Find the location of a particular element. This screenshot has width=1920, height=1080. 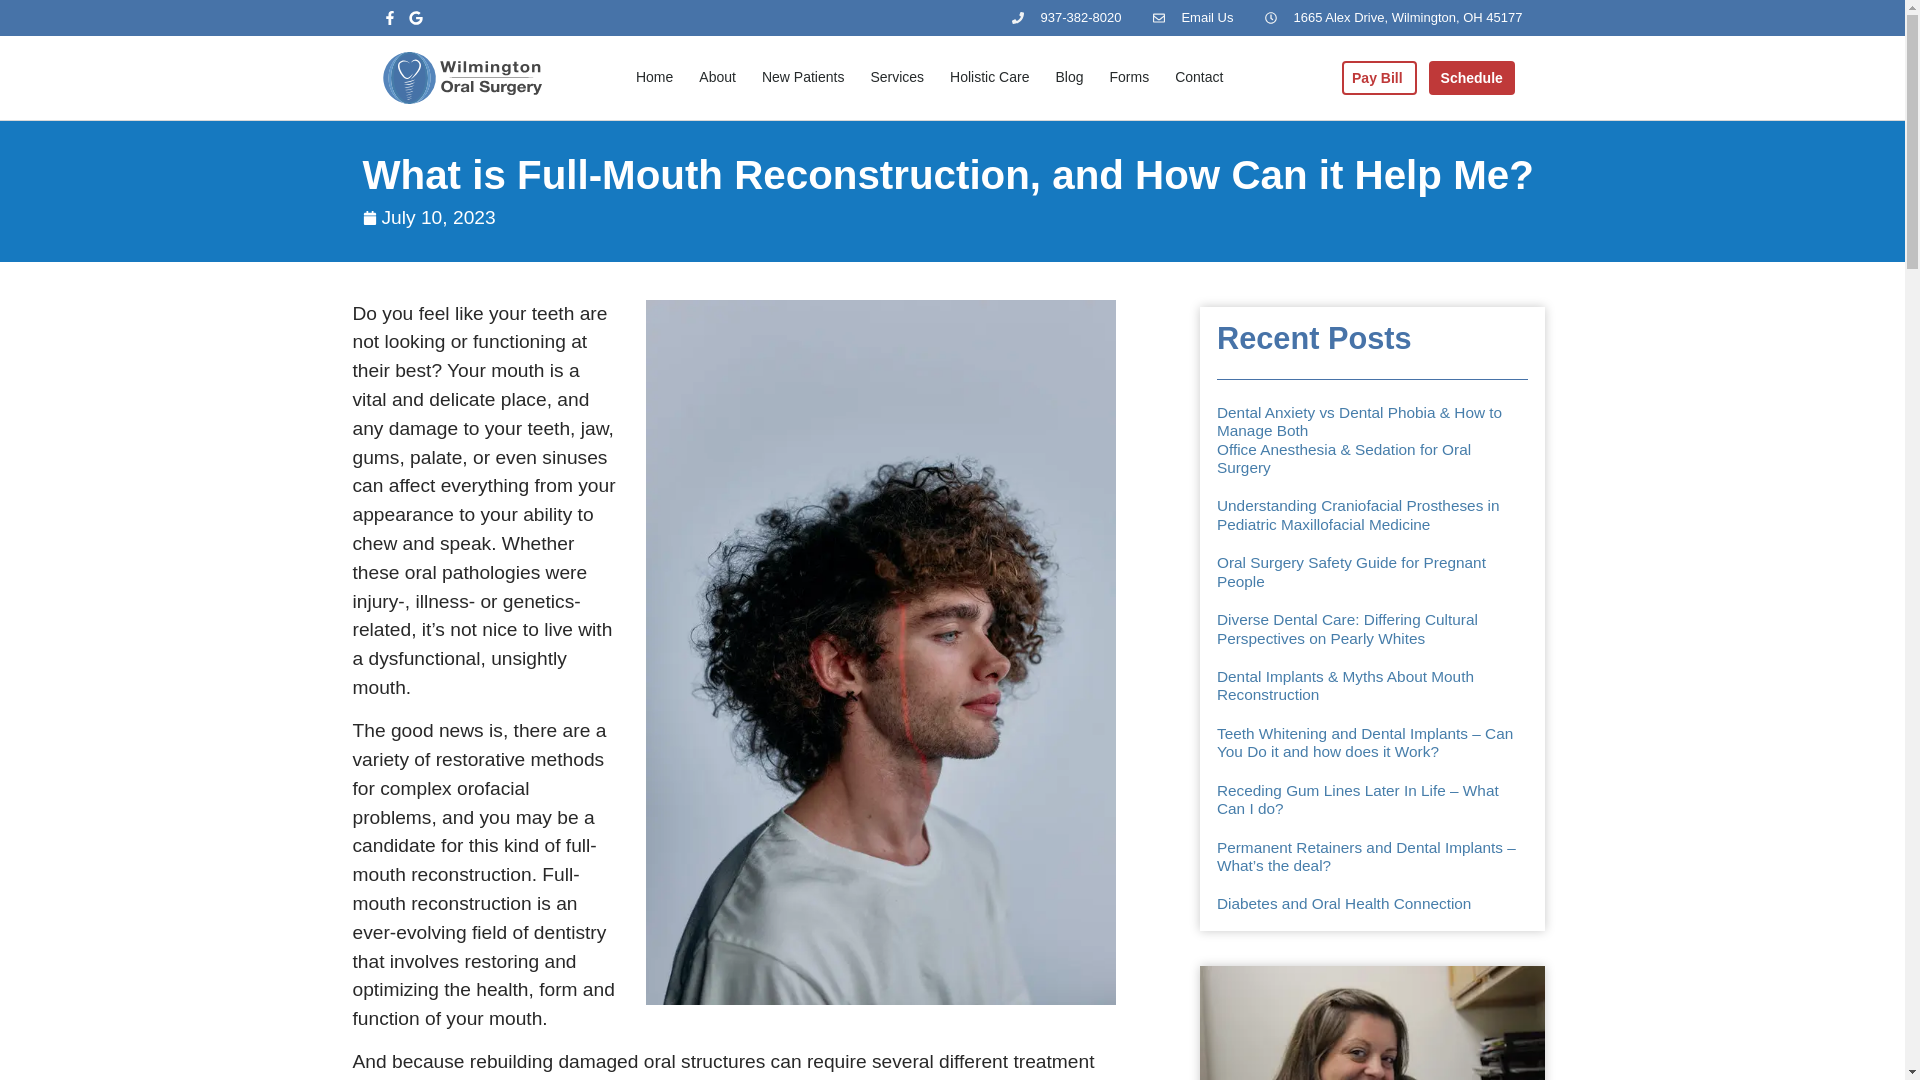

1665 Alex Drive, Wilmington, OH 45177 is located at coordinates (1394, 18).